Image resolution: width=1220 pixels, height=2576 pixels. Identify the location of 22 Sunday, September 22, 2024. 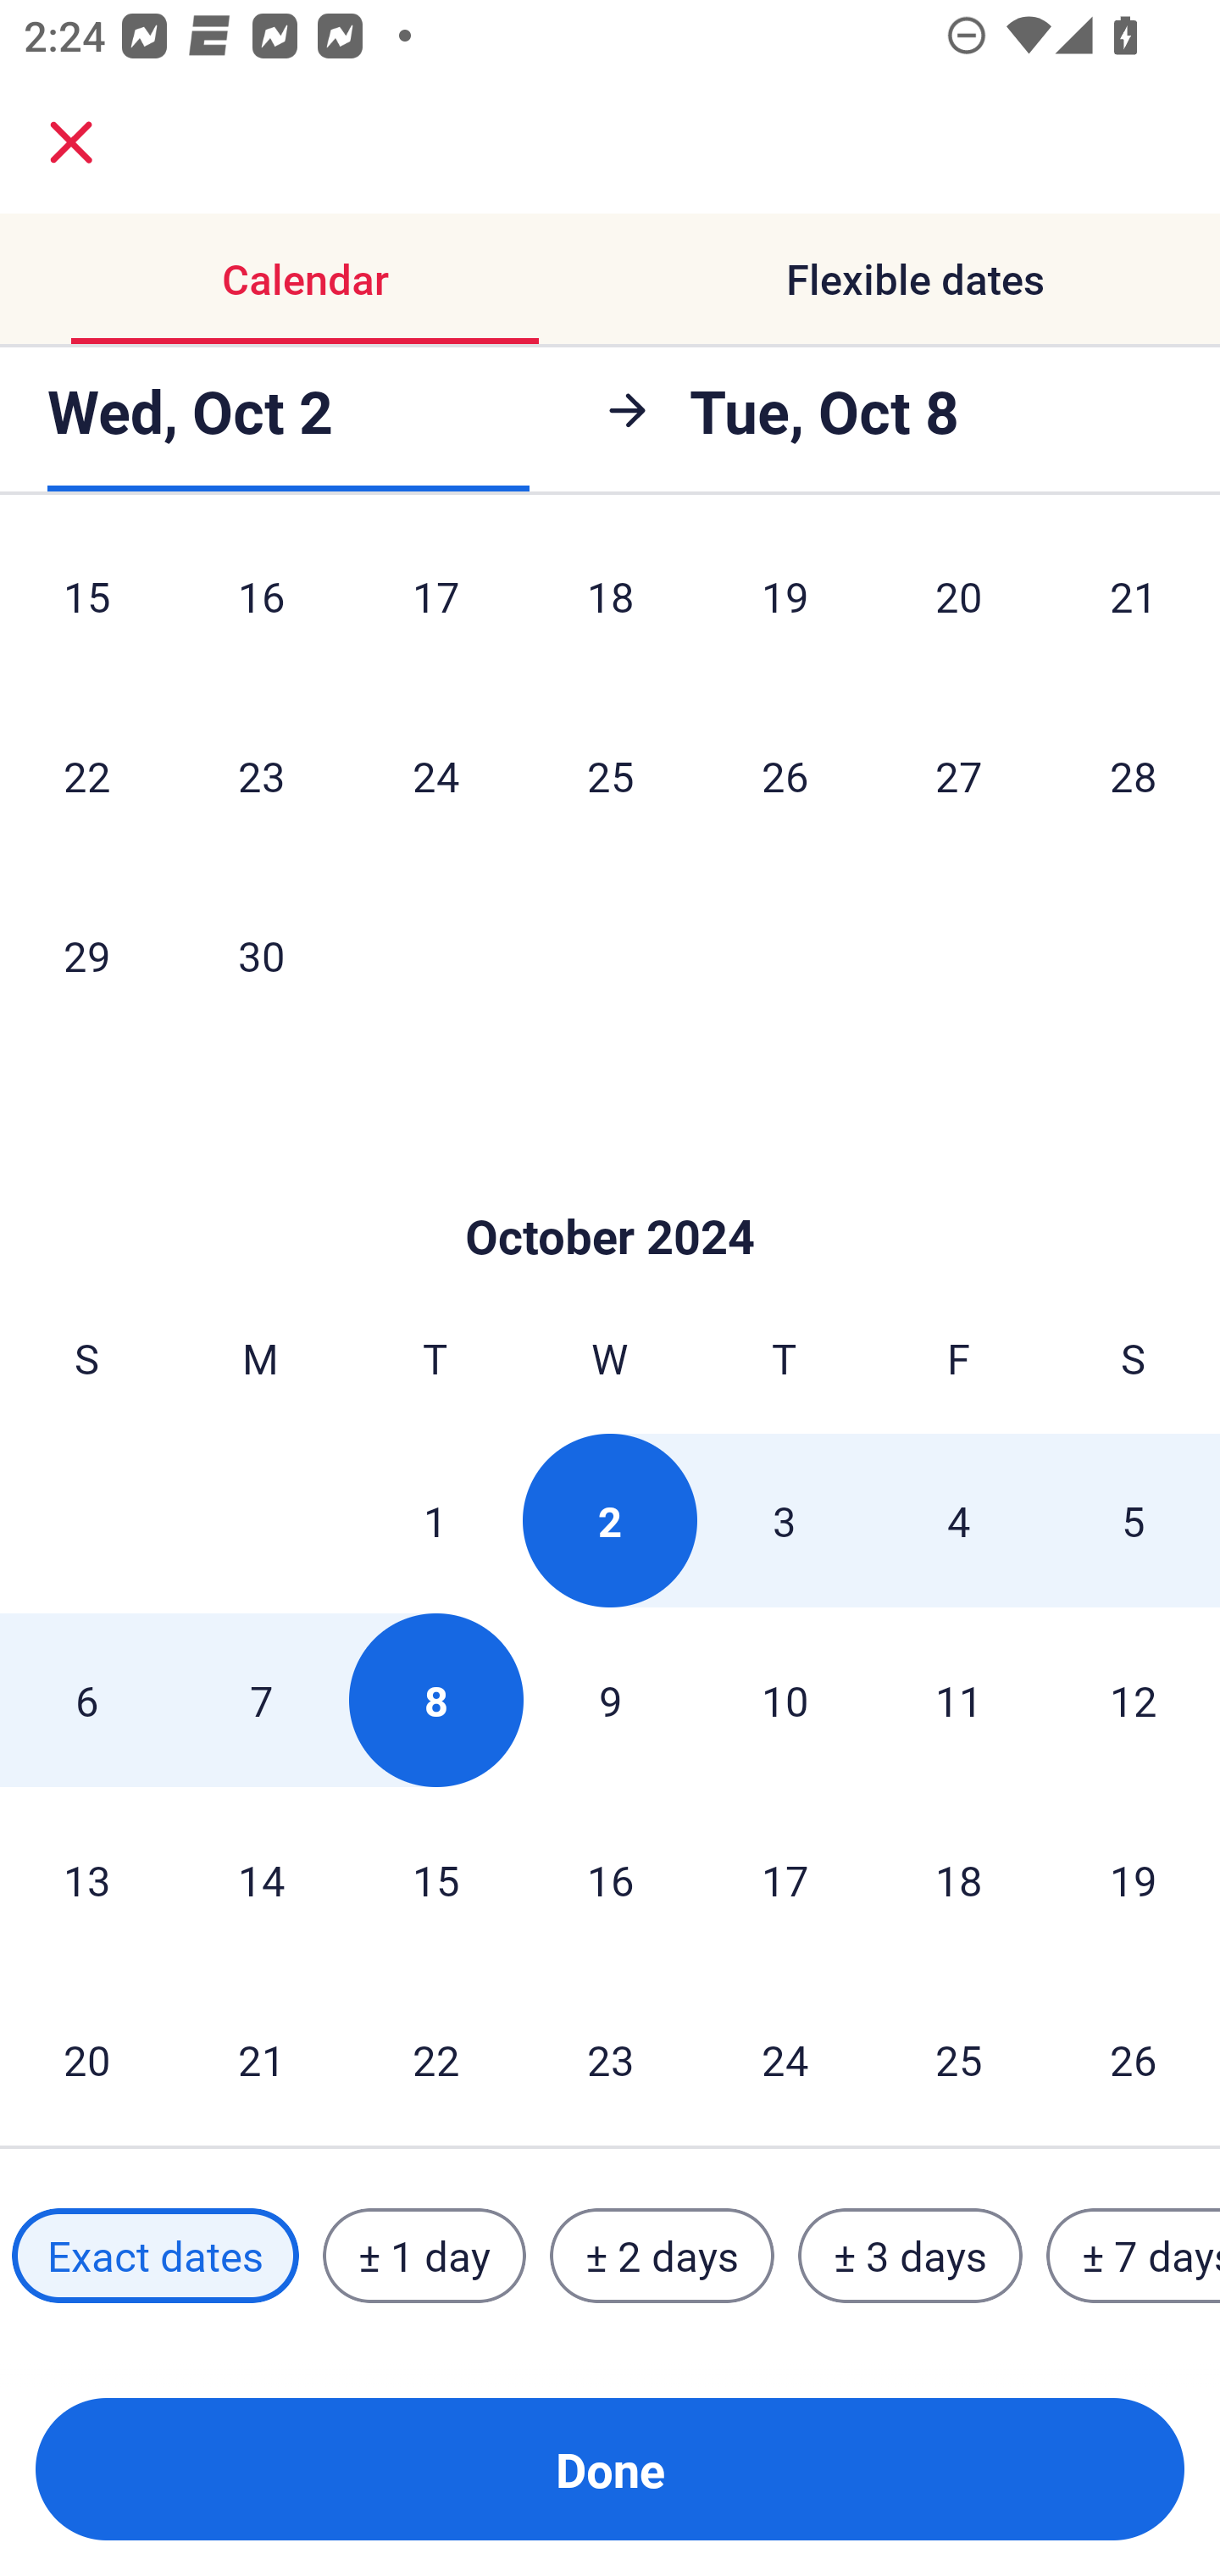
(86, 774).